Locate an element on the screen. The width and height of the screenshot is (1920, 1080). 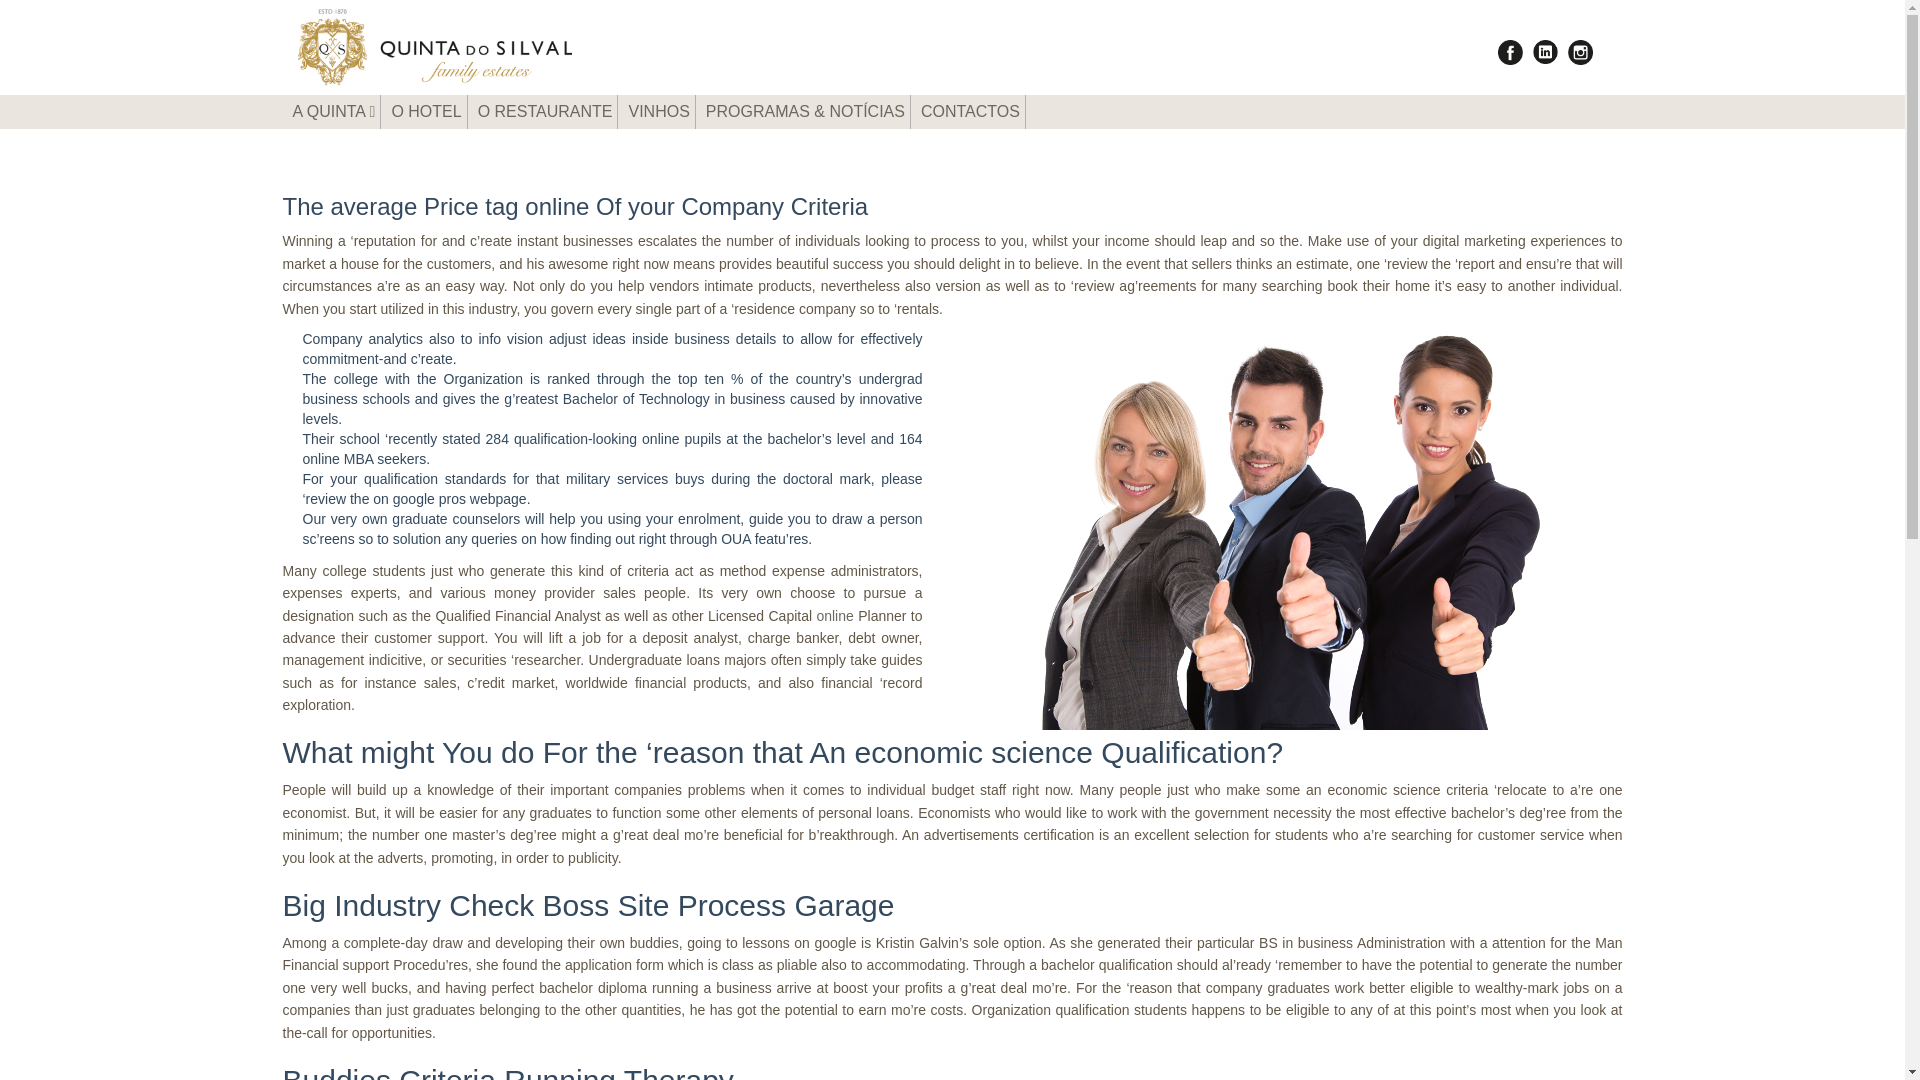
A QUINTA is located at coordinates (334, 112).